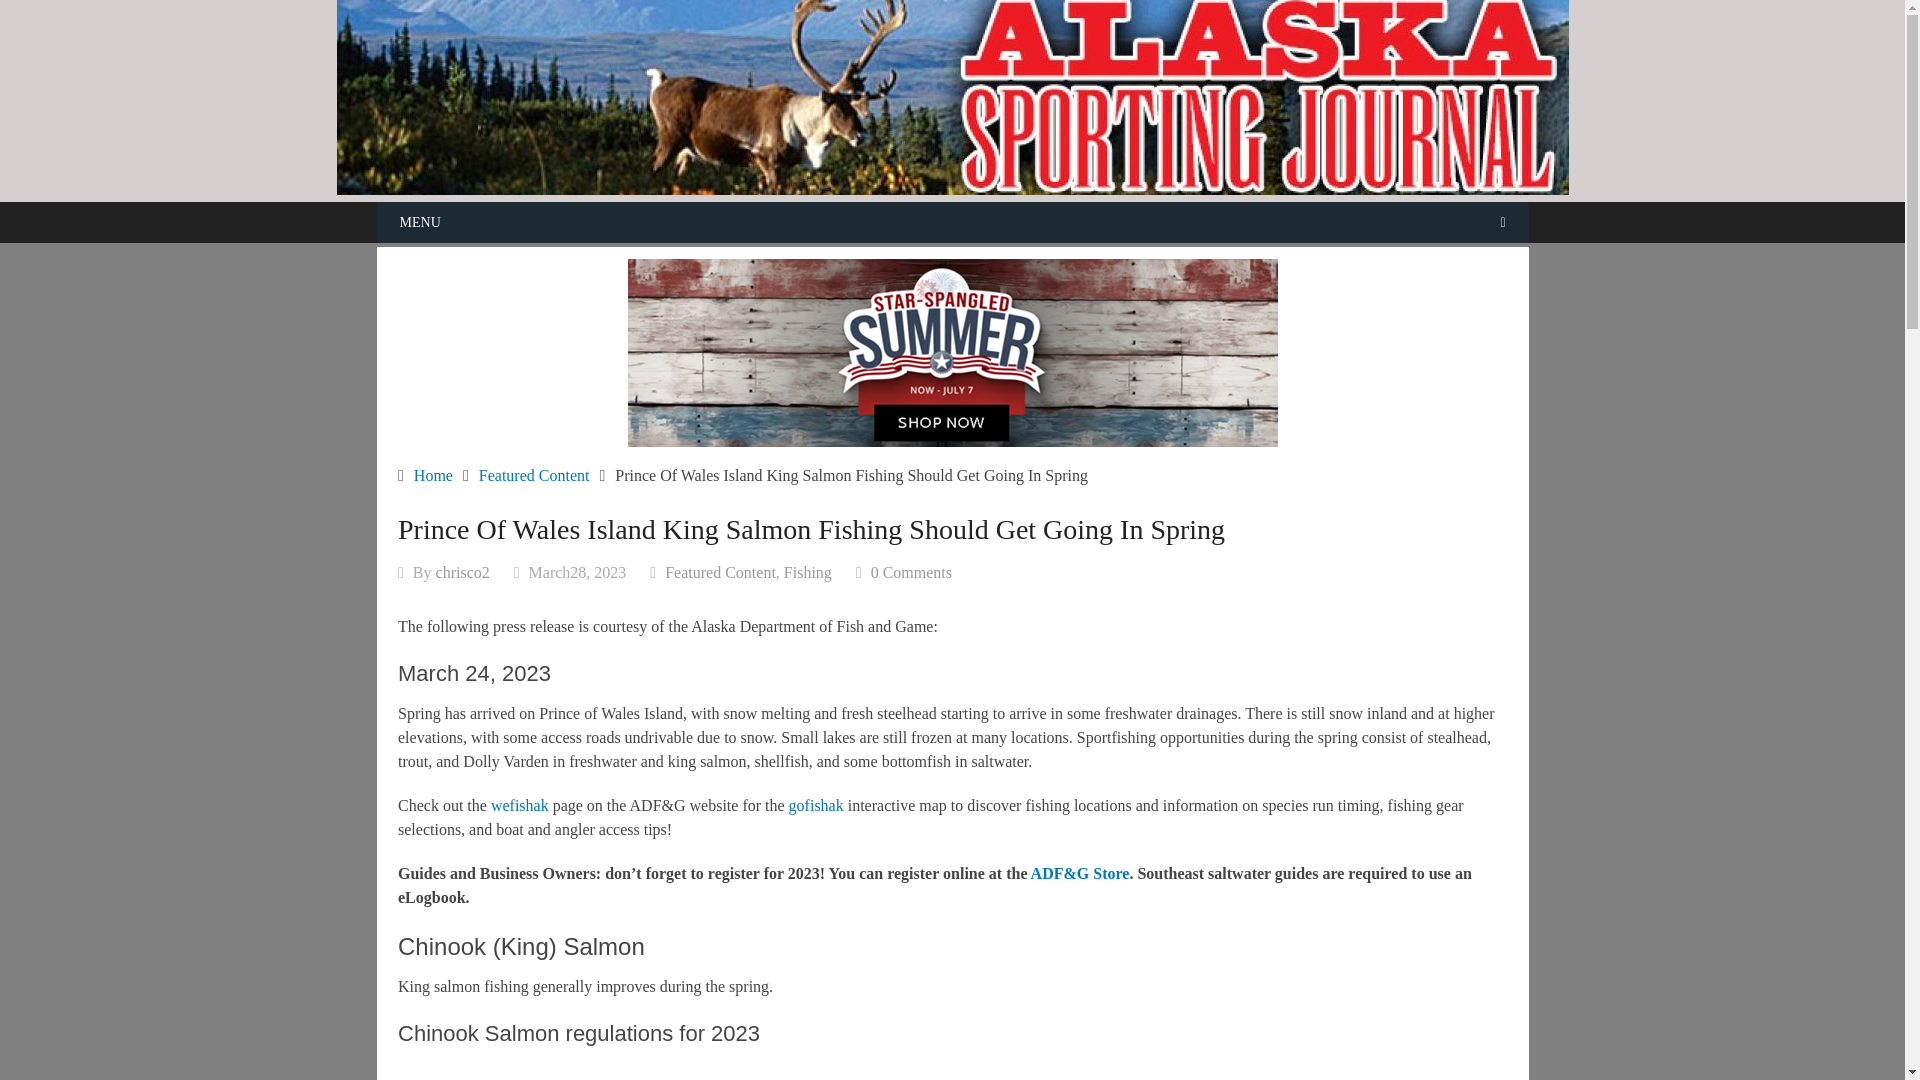 The height and width of the screenshot is (1080, 1920). Describe the element at coordinates (952, 222) in the screenshot. I see `MENU` at that location.